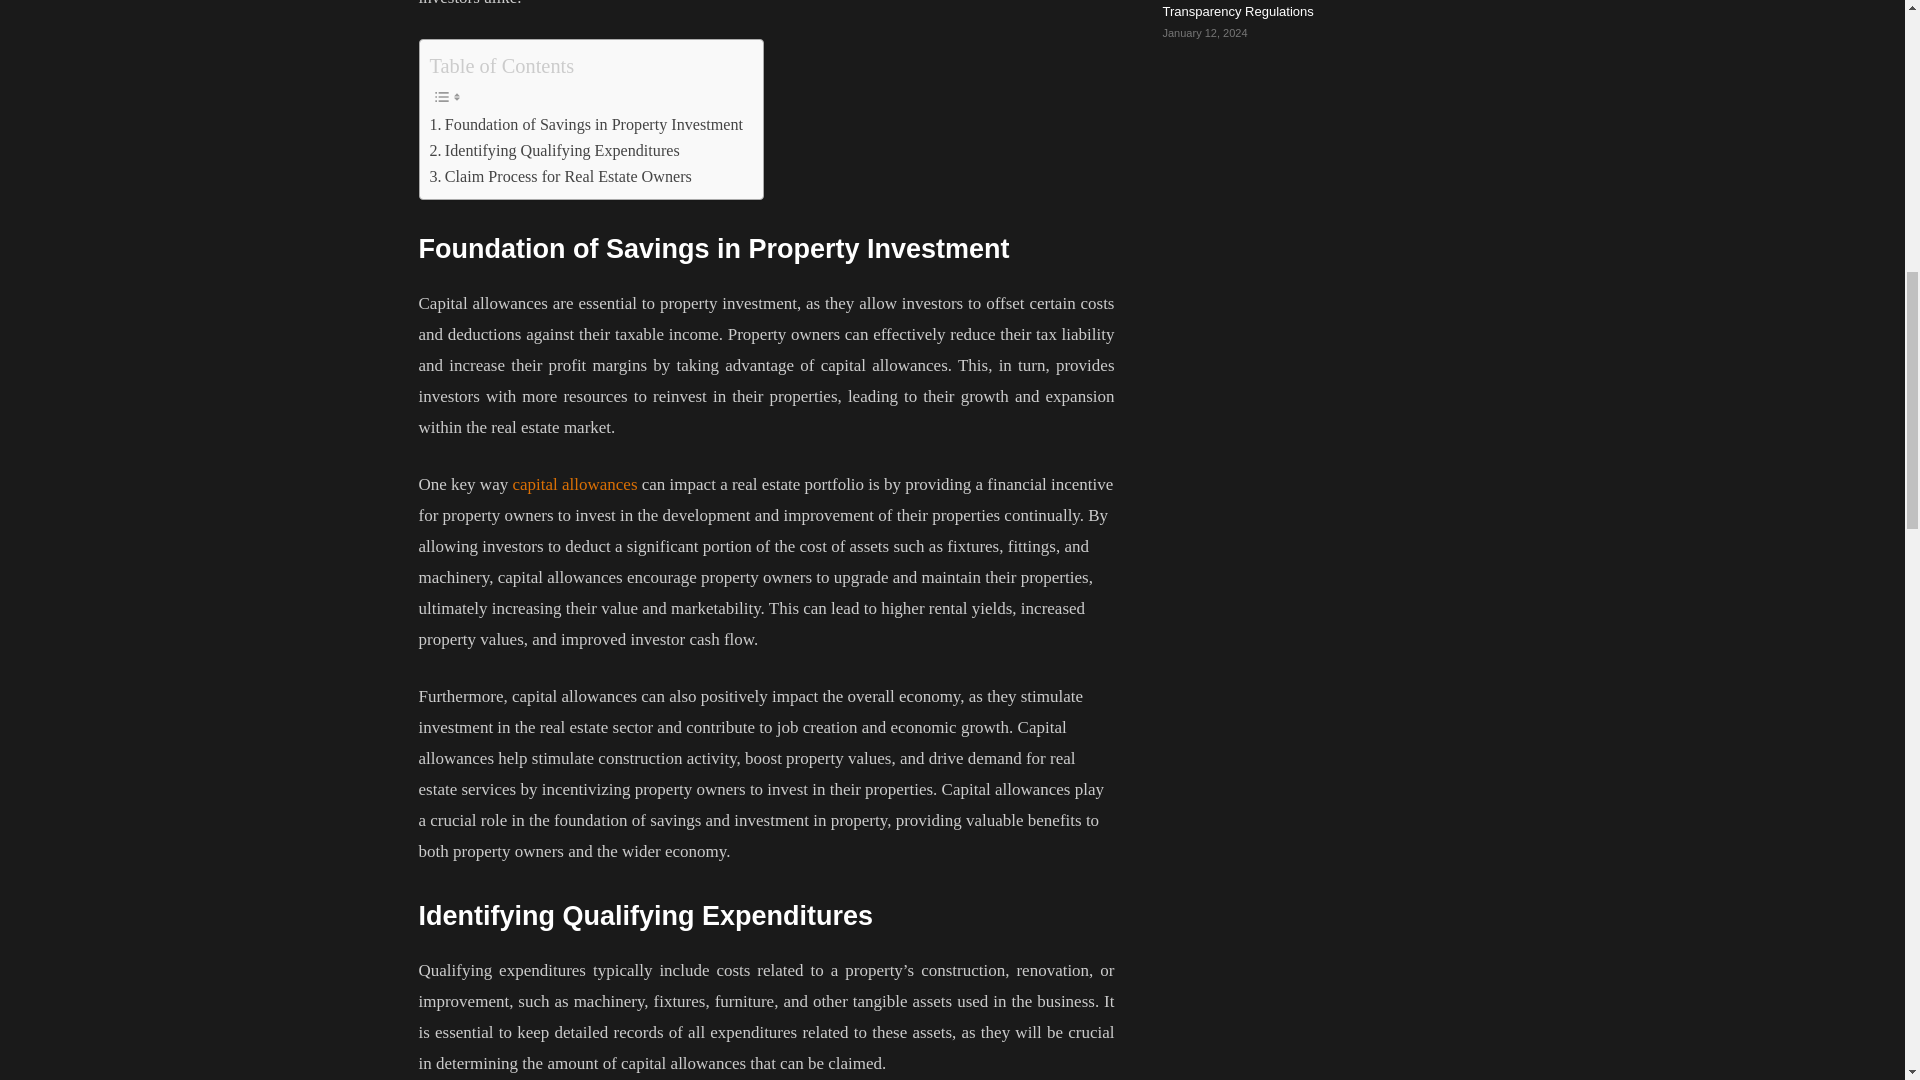 The image size is (1920, 1080). Describe the element at coordinates (586, 125) in the screenshot. I see `Foundation of Savings in Property Investment` at that location.